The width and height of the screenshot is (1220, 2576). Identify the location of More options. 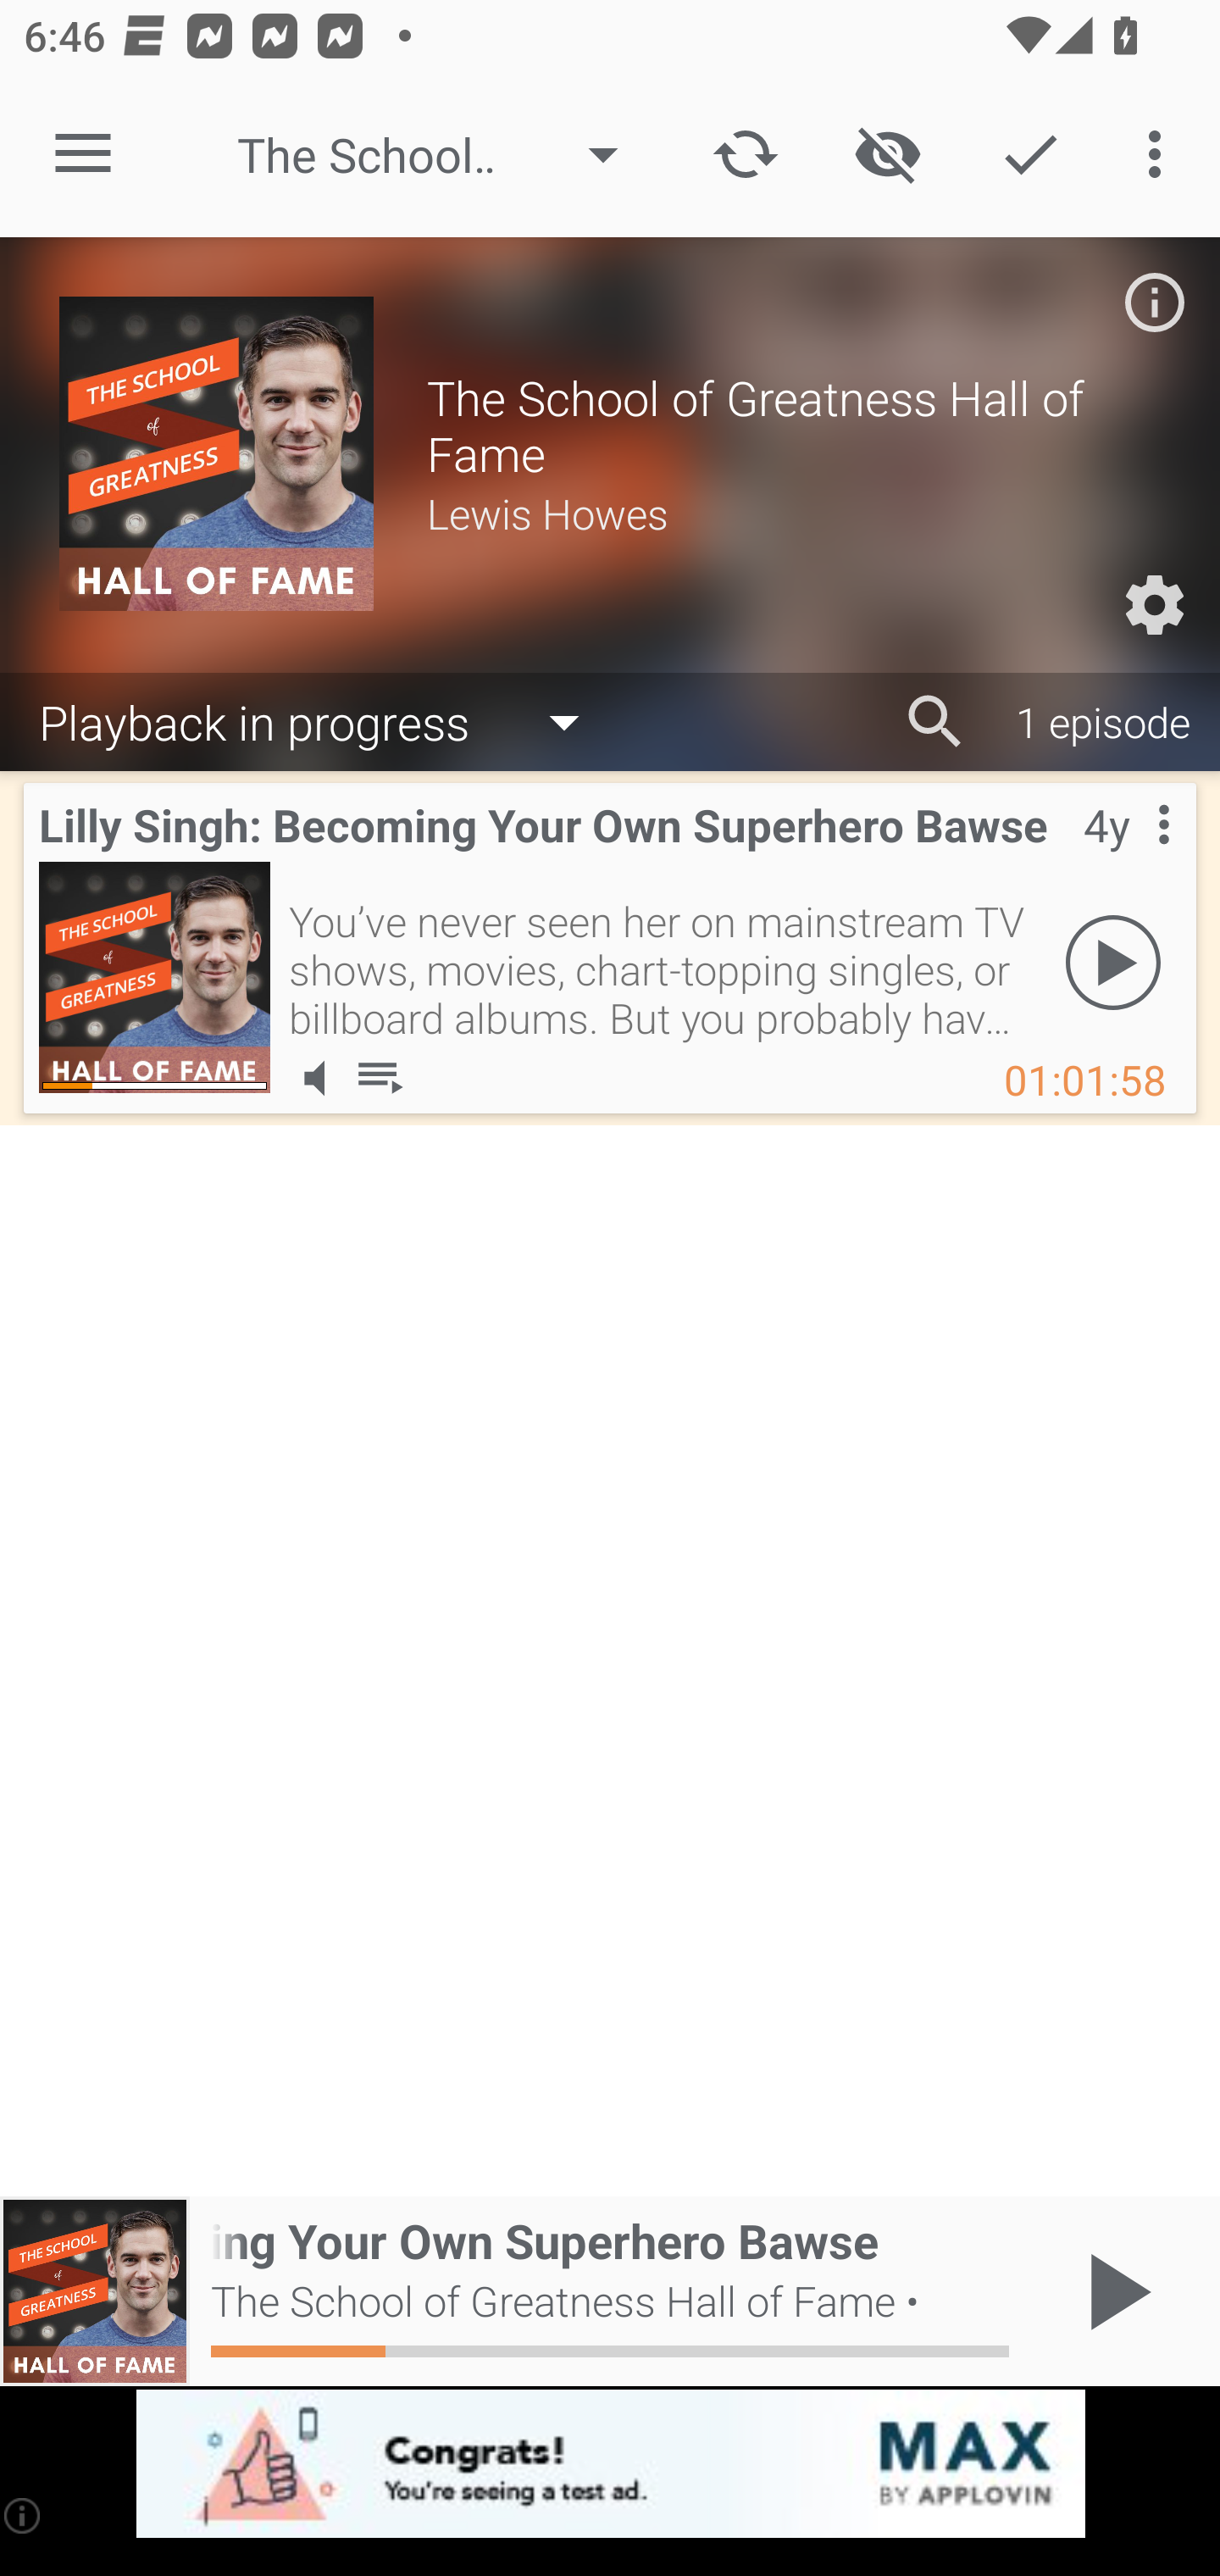
(1161, 154).